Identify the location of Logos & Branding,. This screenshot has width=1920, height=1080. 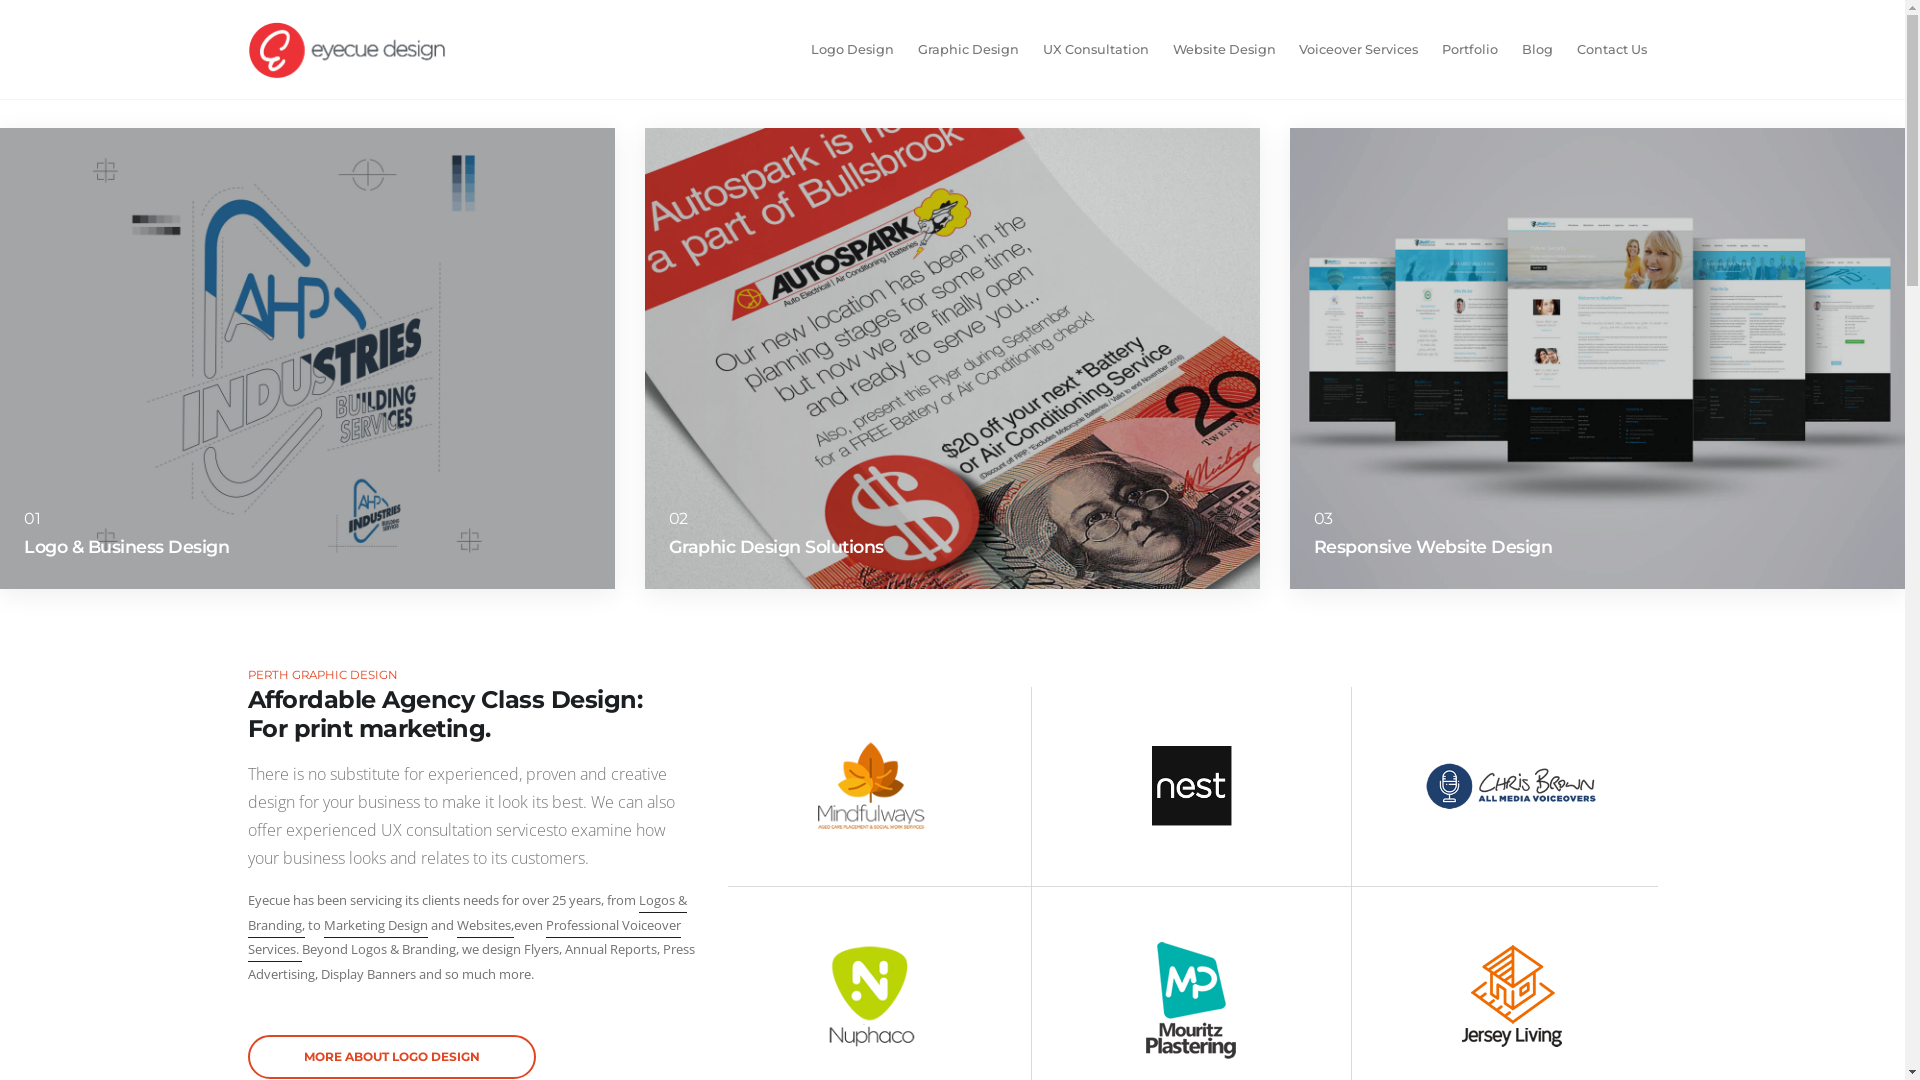
(468, 914).